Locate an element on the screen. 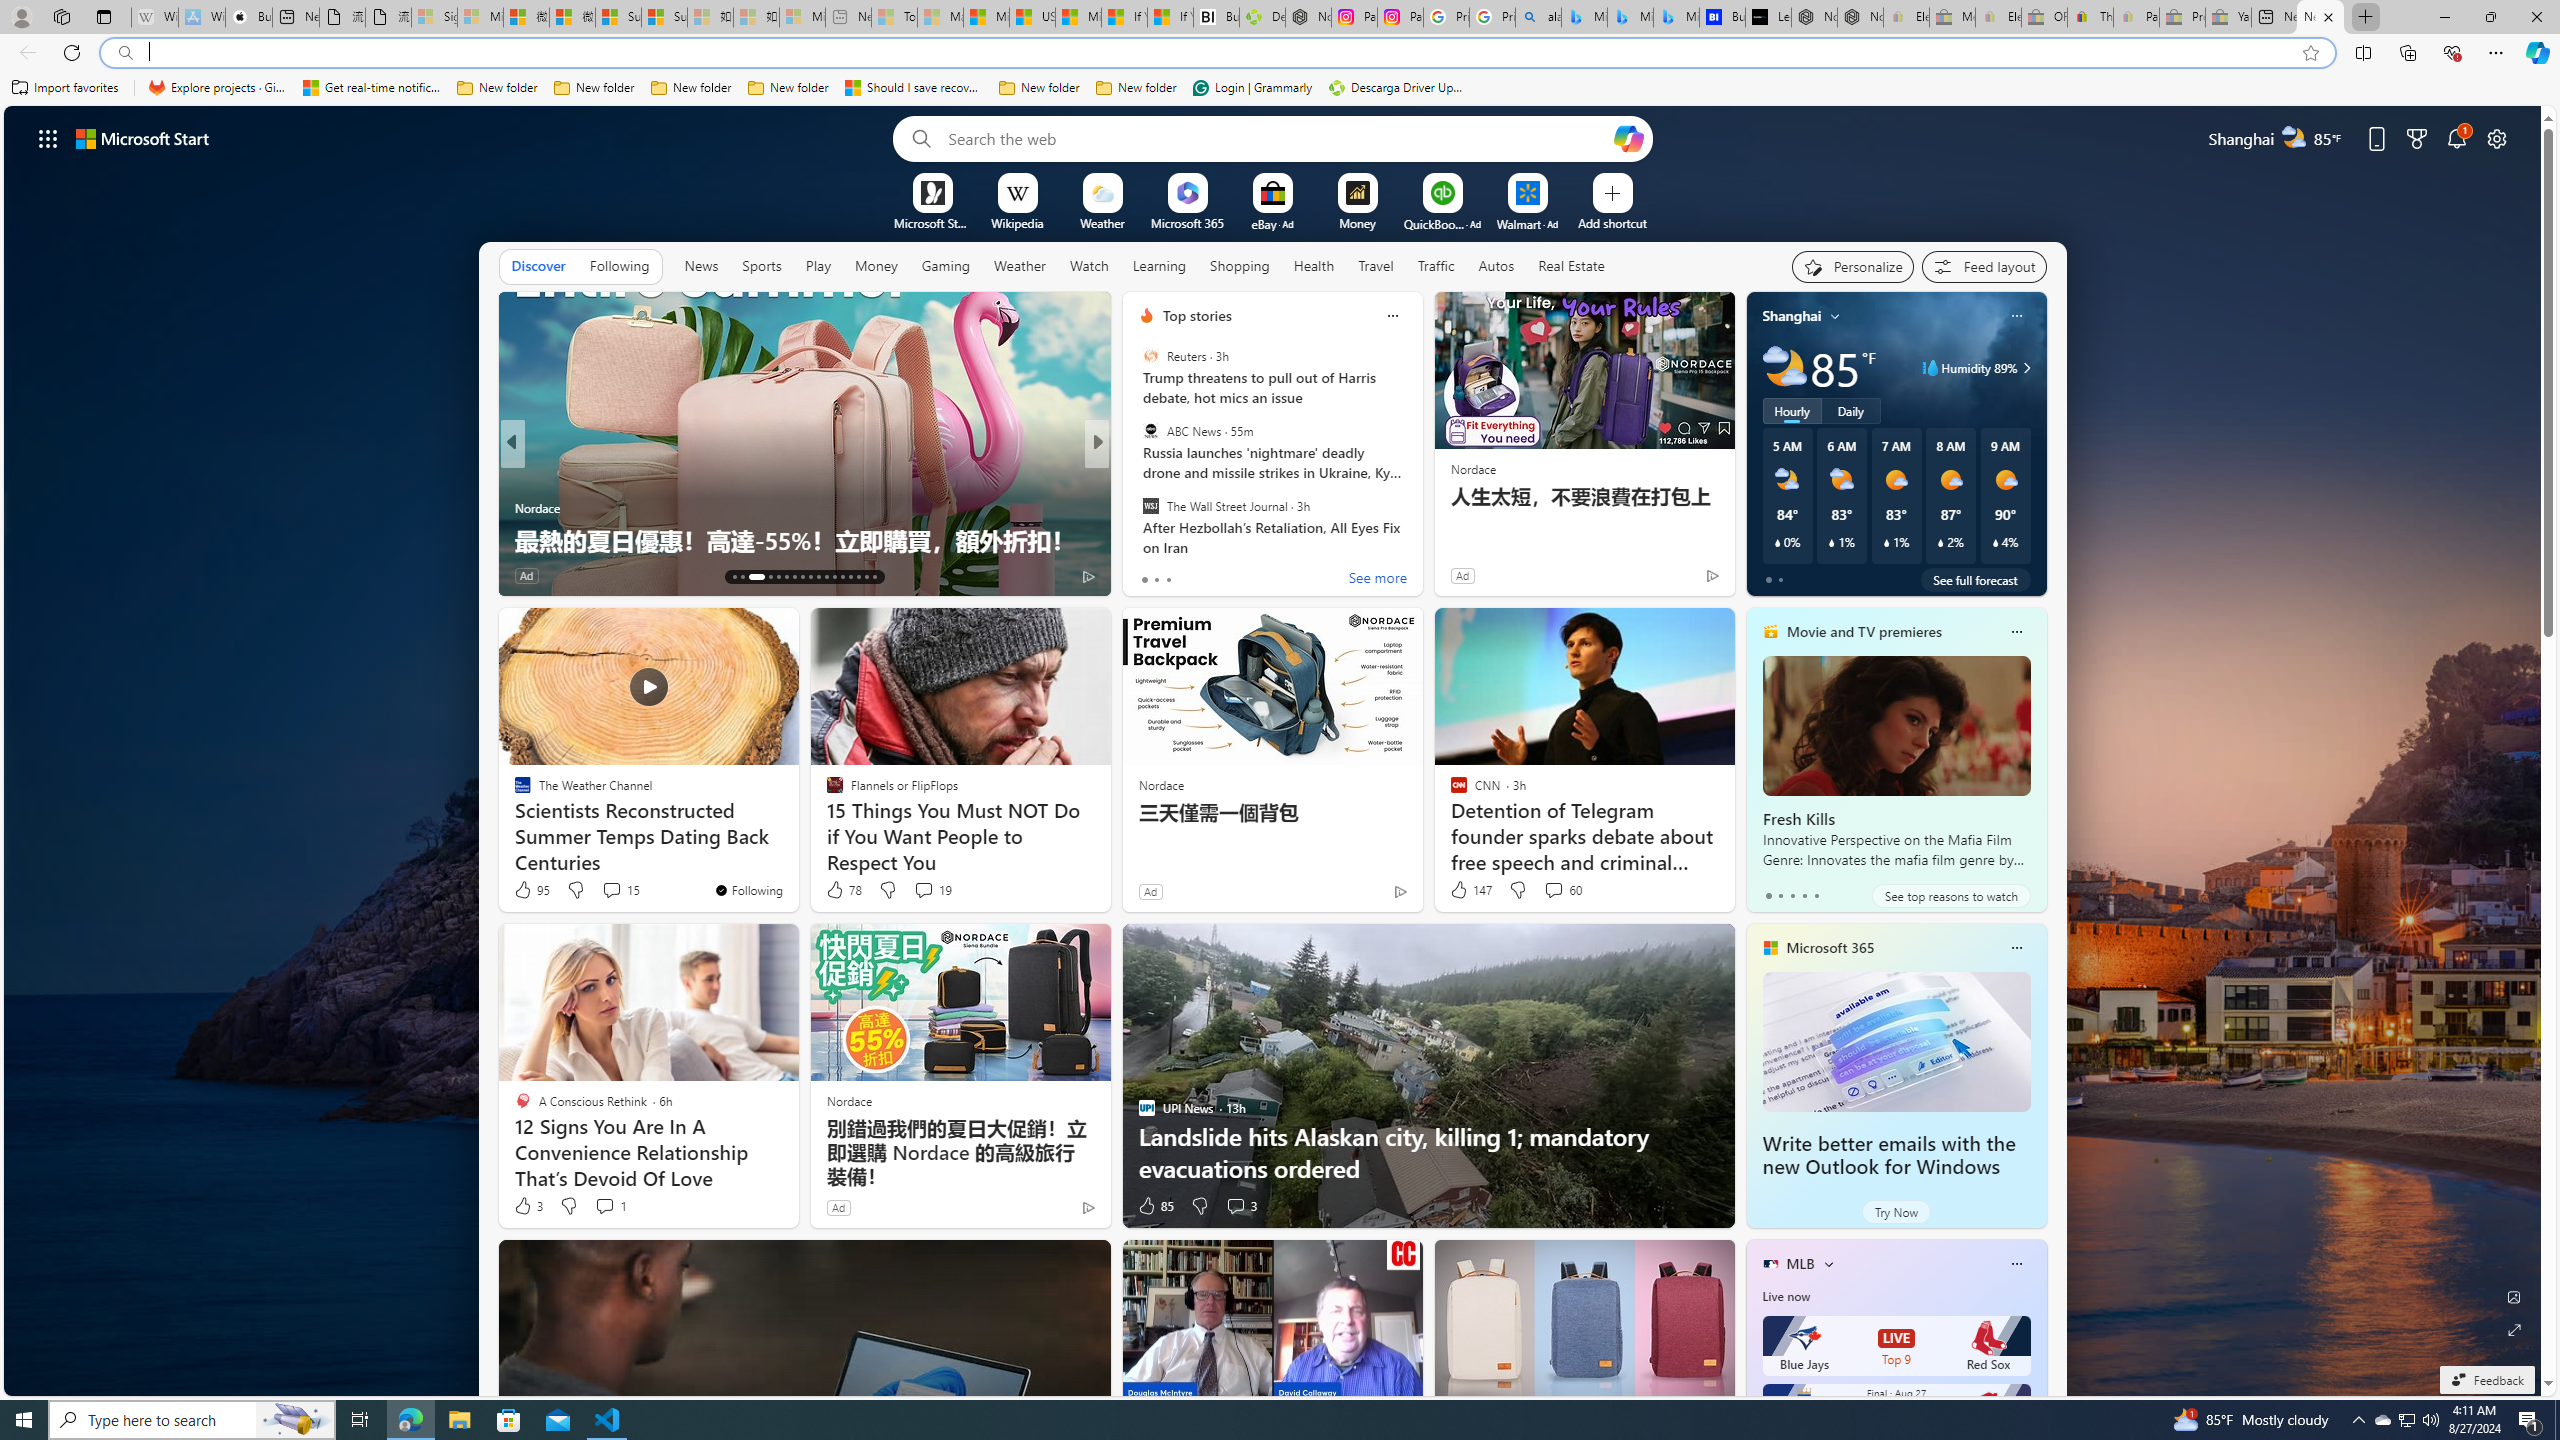 The width and height of the screenshot is (2560, 1440). Class: control is located at coordinates (48, 138).